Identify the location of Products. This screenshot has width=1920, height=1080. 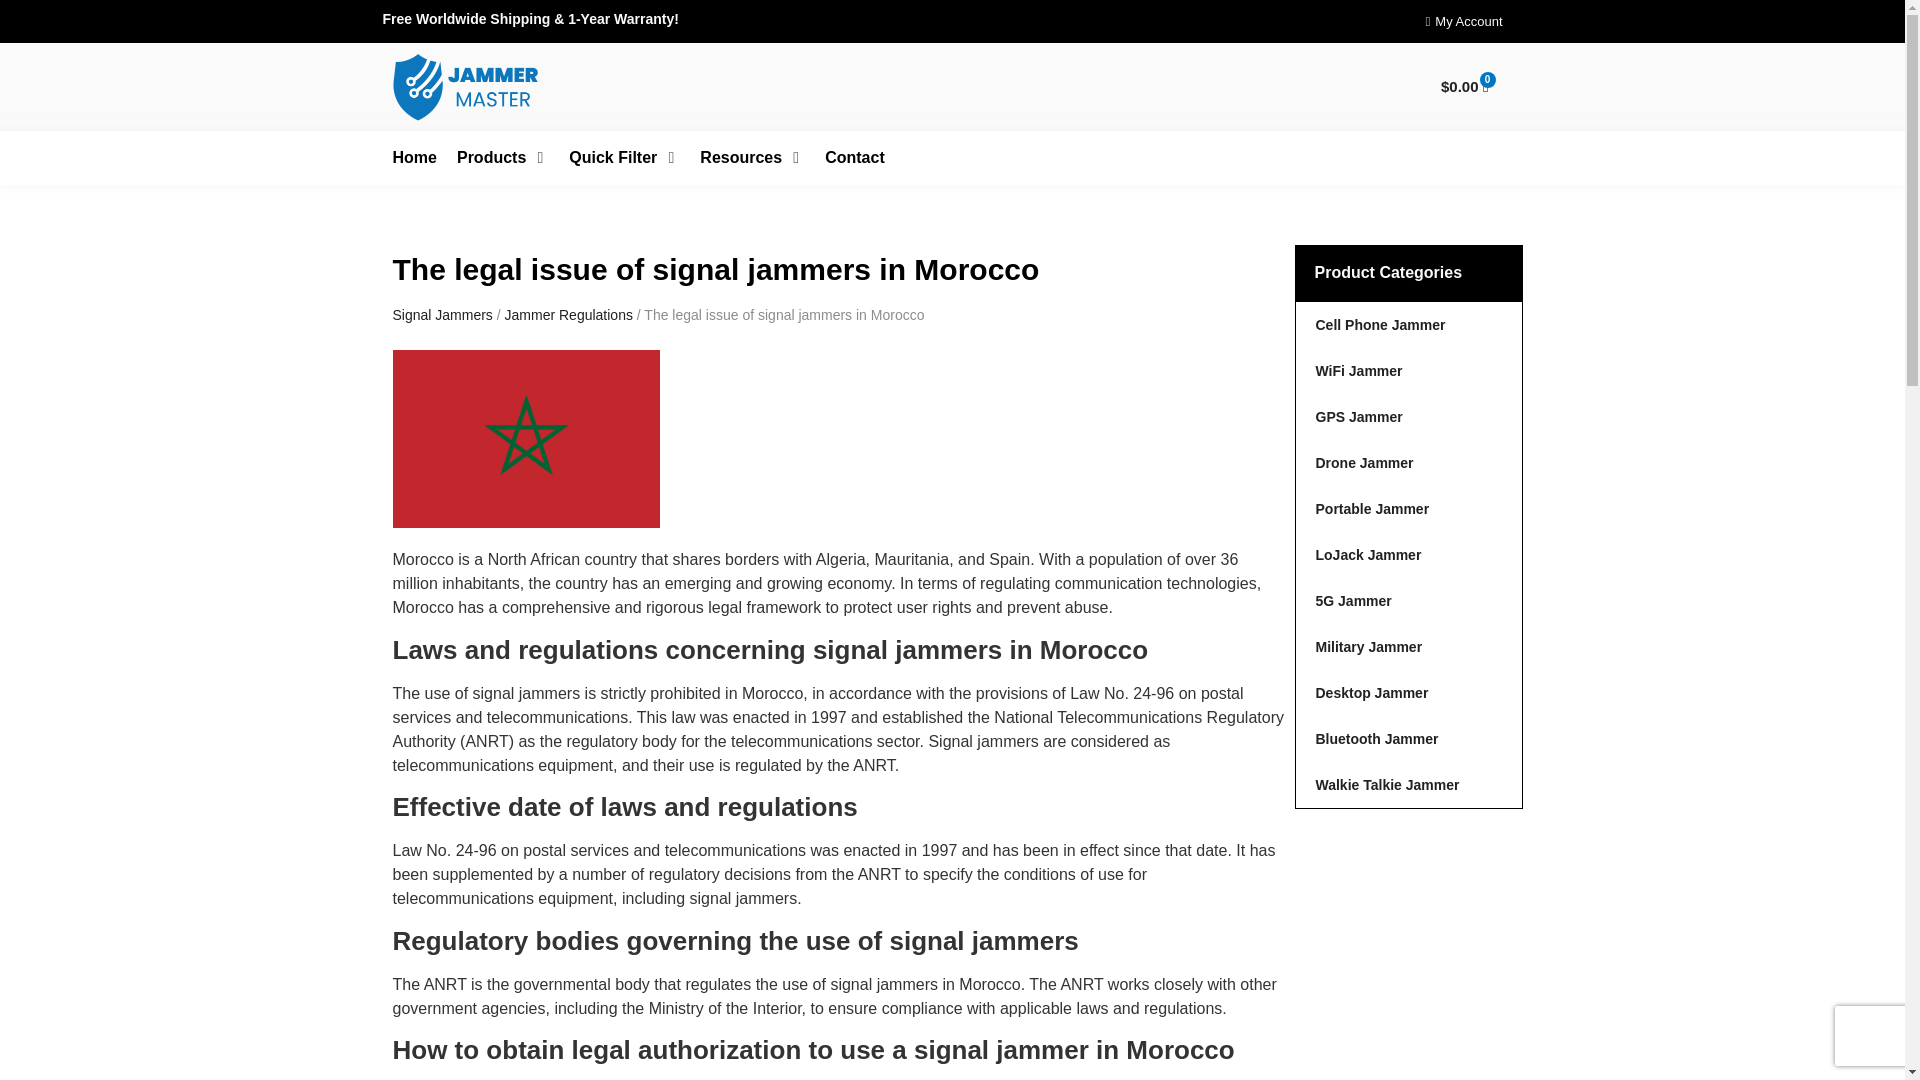
(491, 157).